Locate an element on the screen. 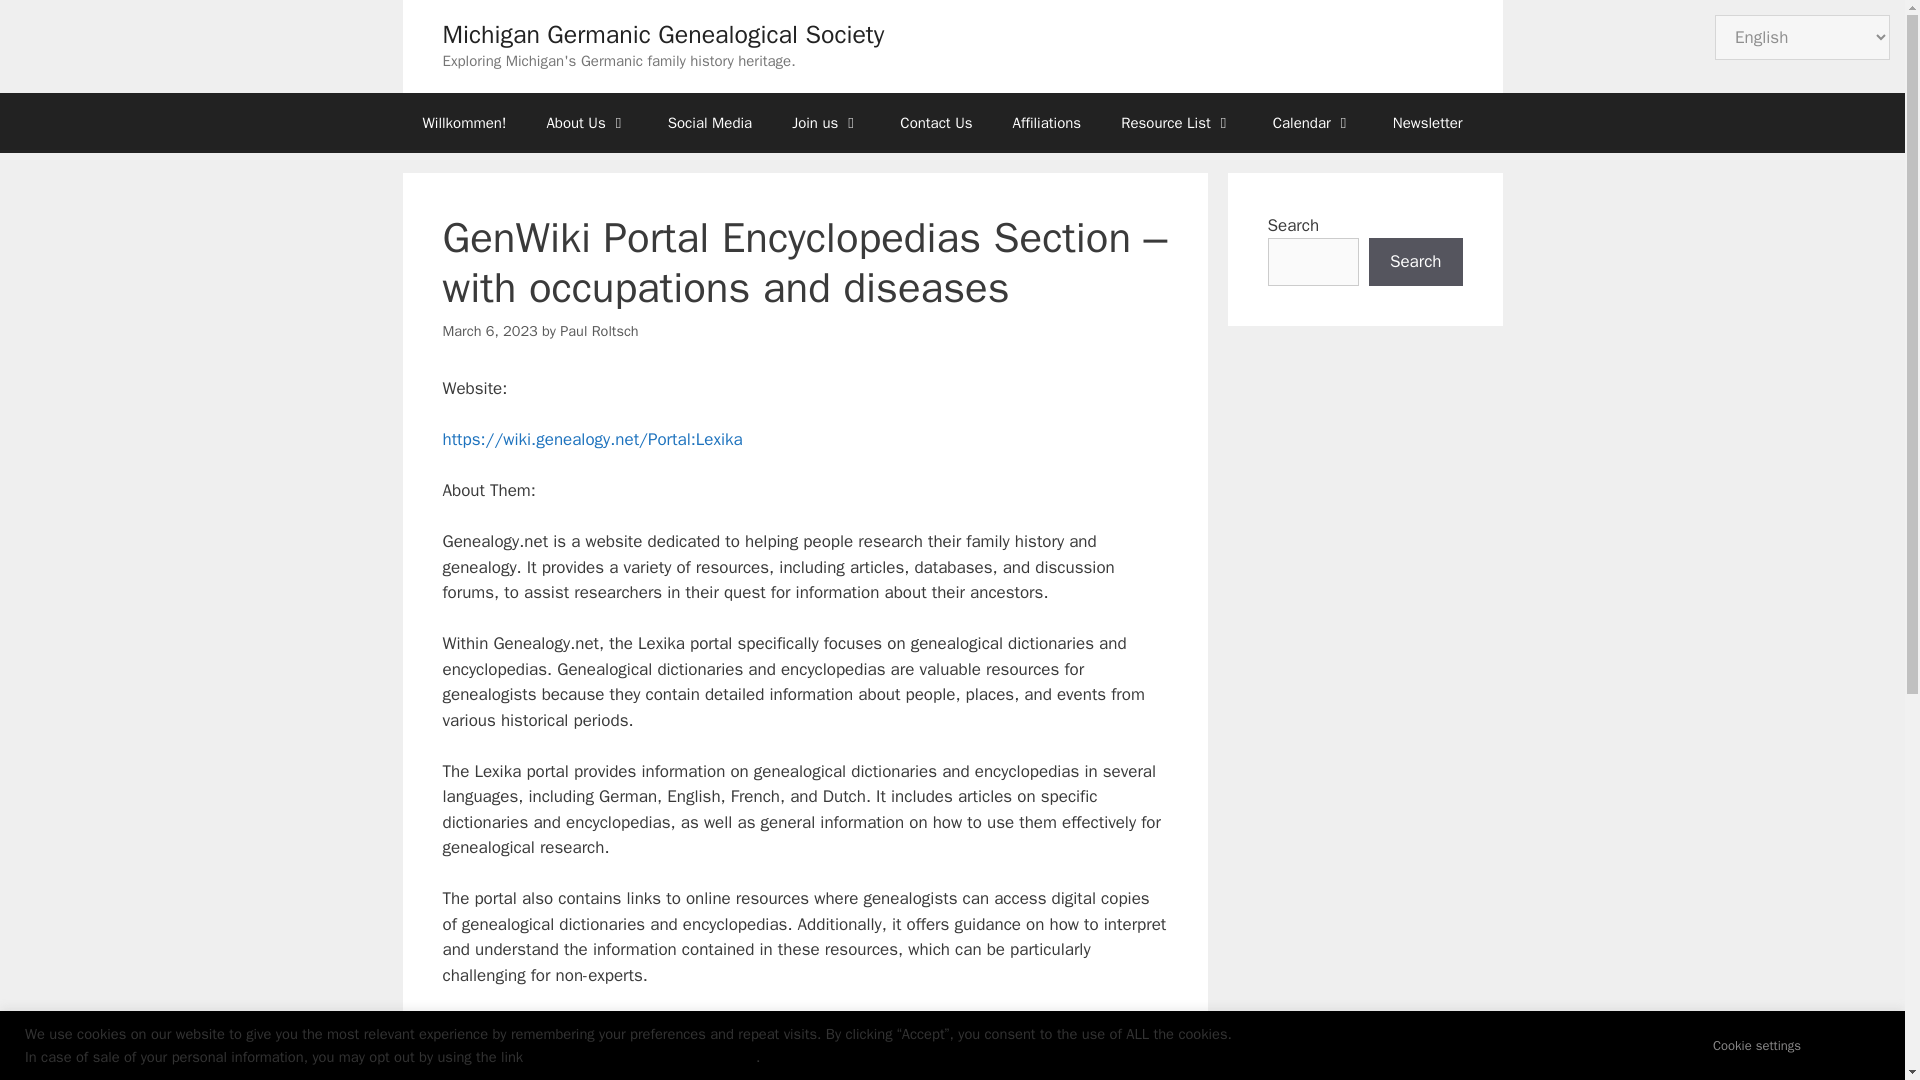 The width and height of the screenshot is (1920, 1080). View all posts by Paul Roltsch is located at coordinates (598, 330).